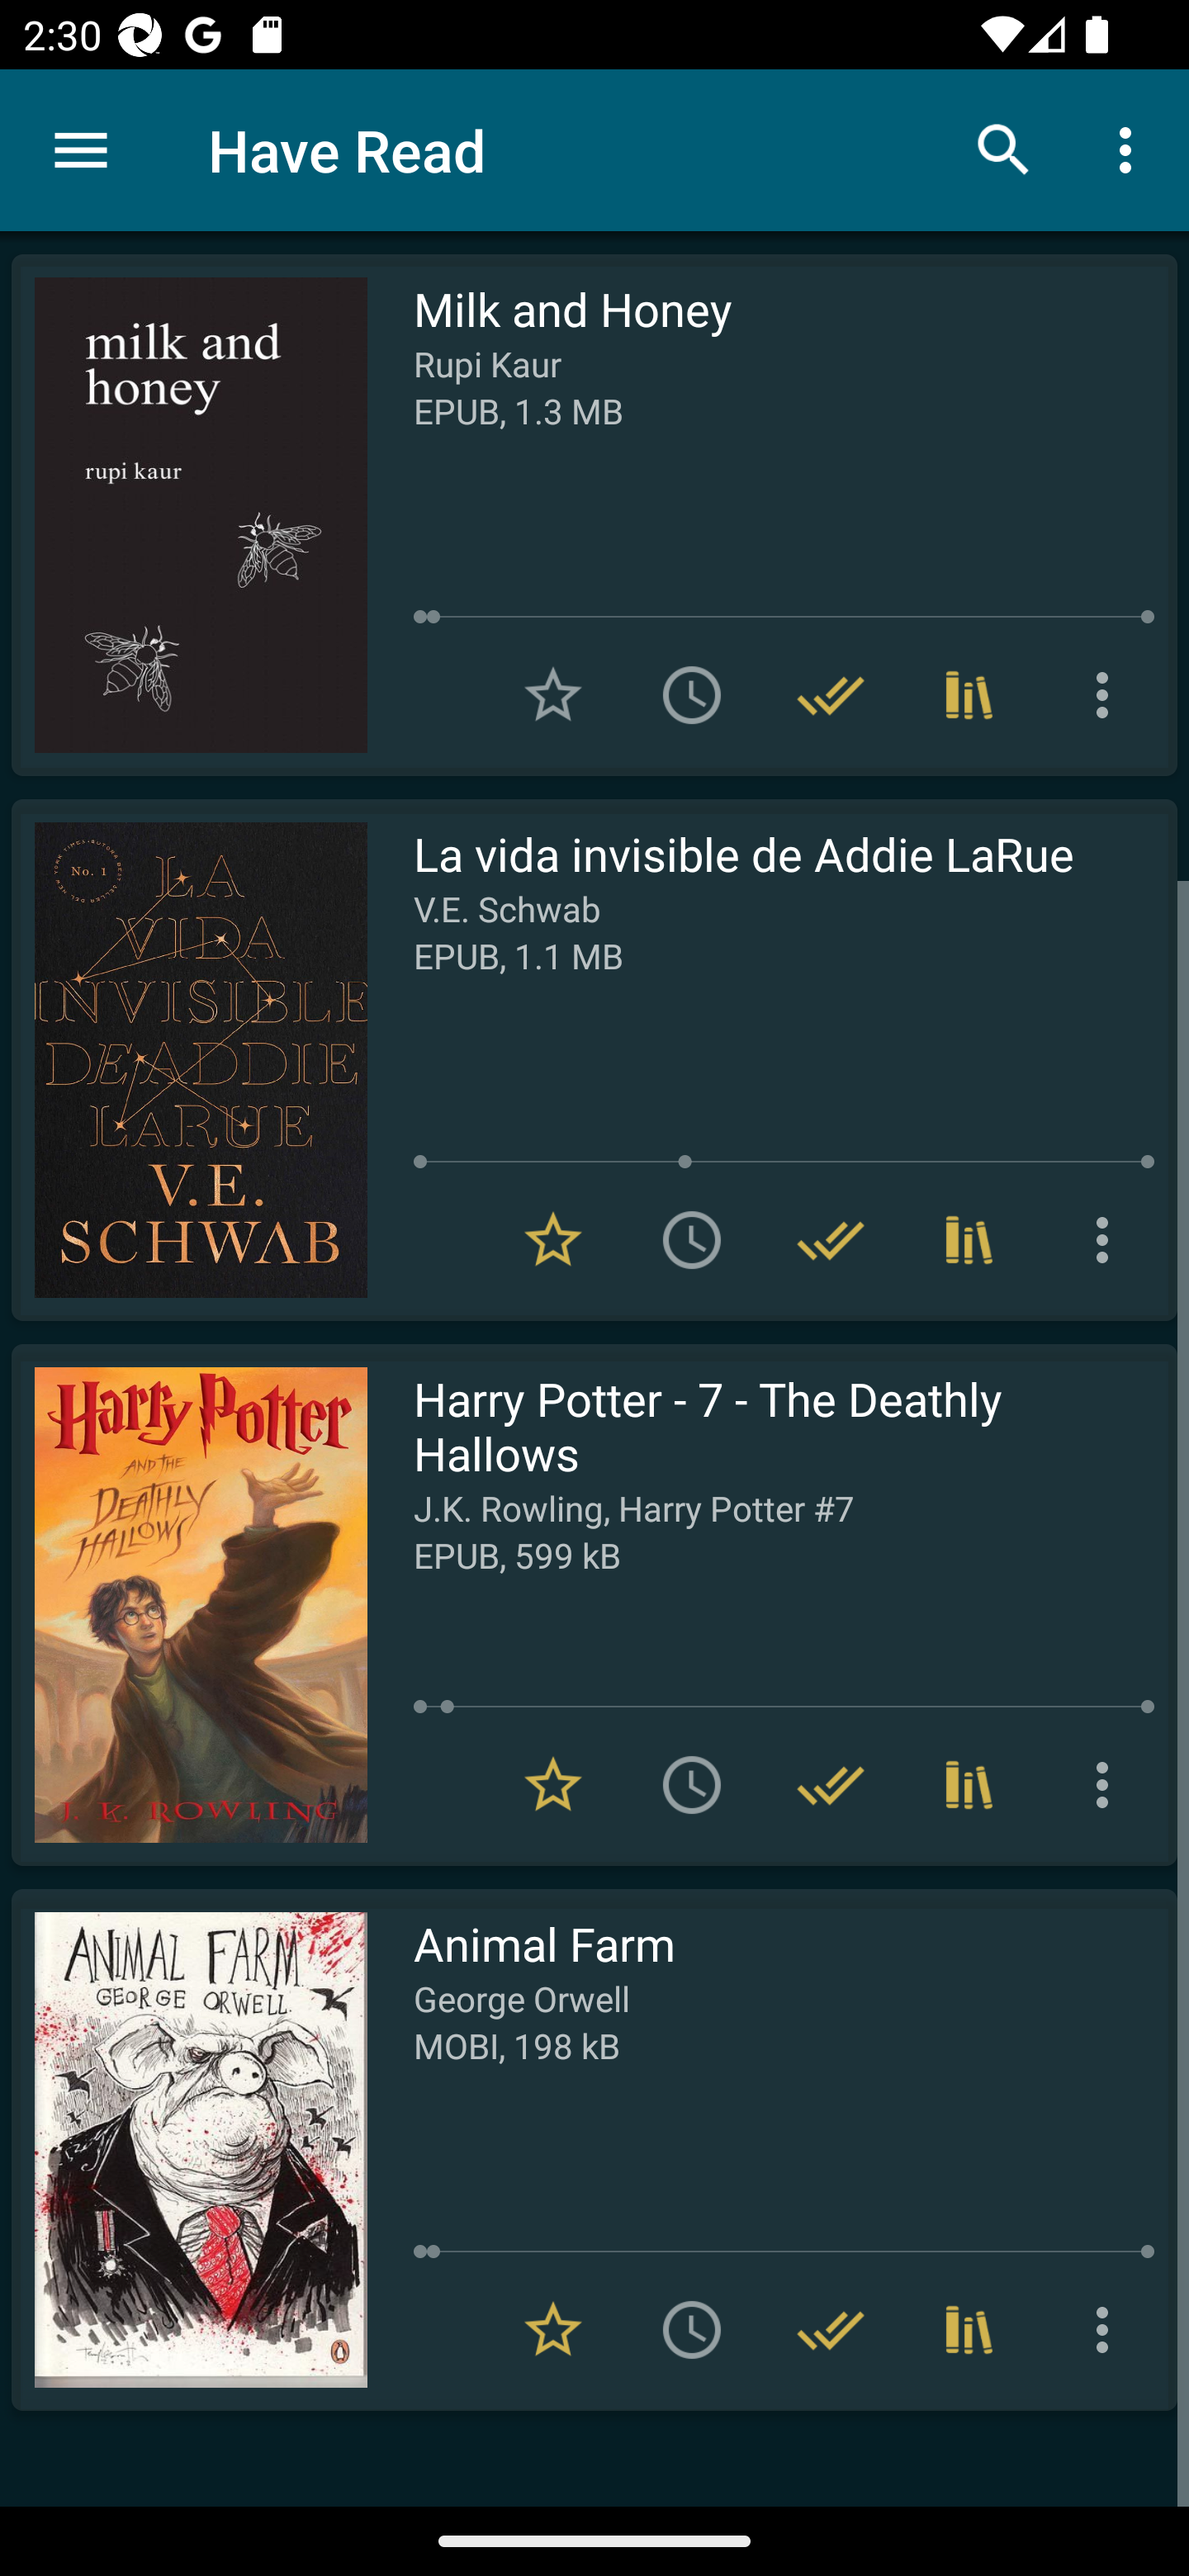  Describe the element at coordinates (969, 1238) in the screenshot. I see `Collections (1)` at that location.